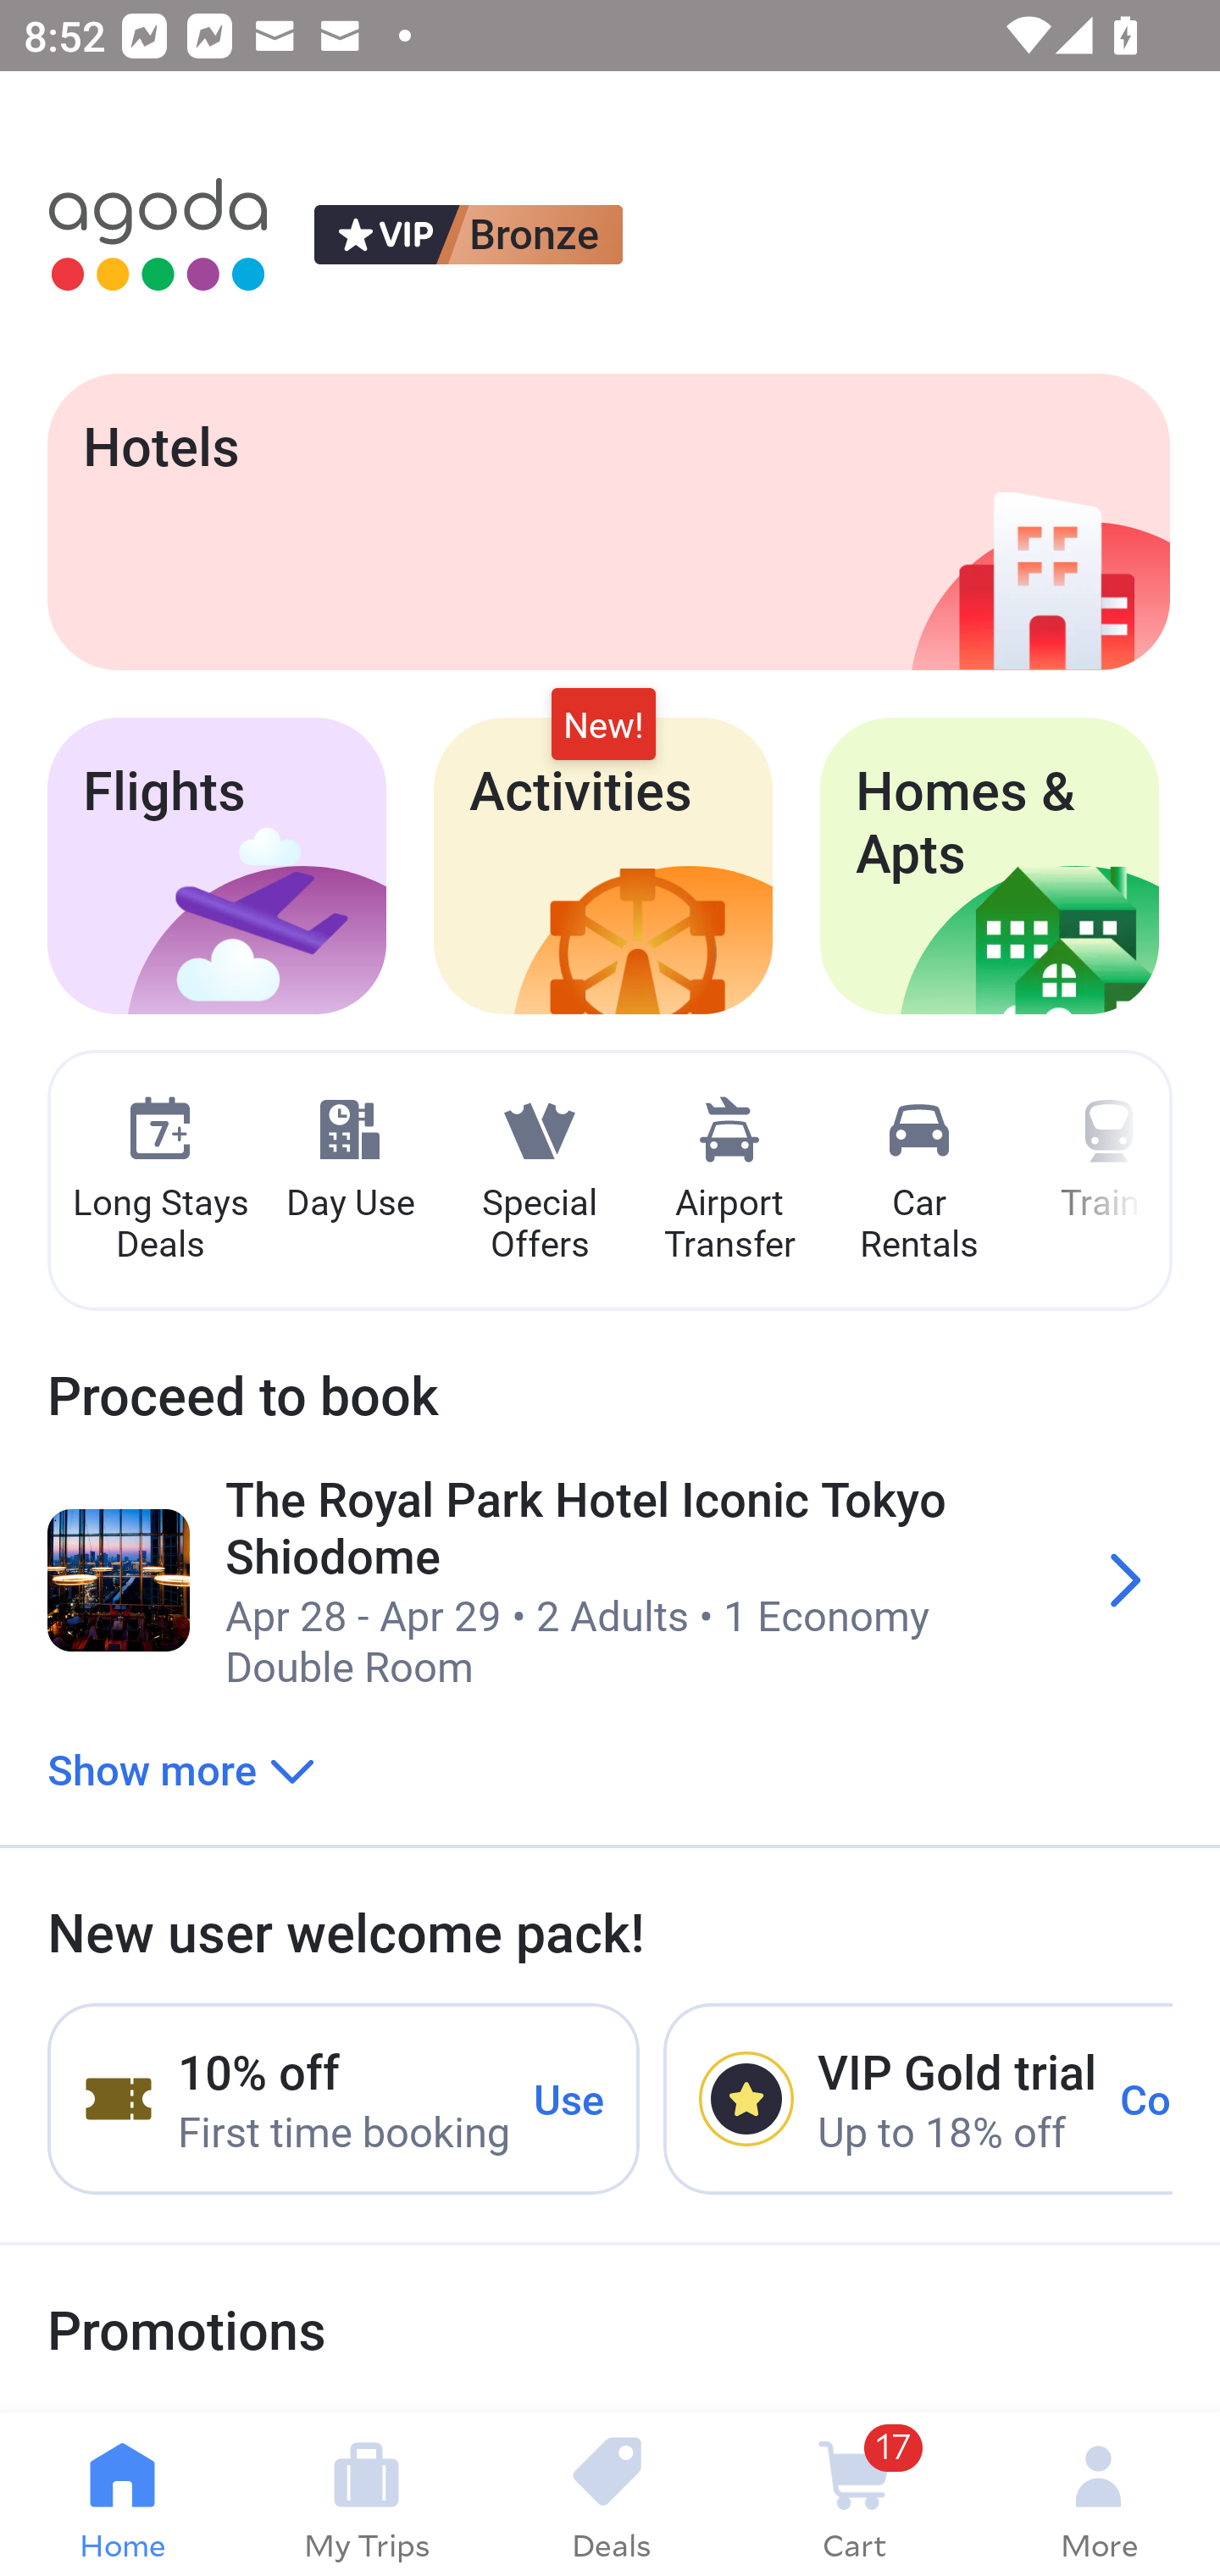 The height and width of the screenshot is (2576, 1220). Describe the element at coordinates (610, 2495) in the screenshot. I see `Deals` at that location.